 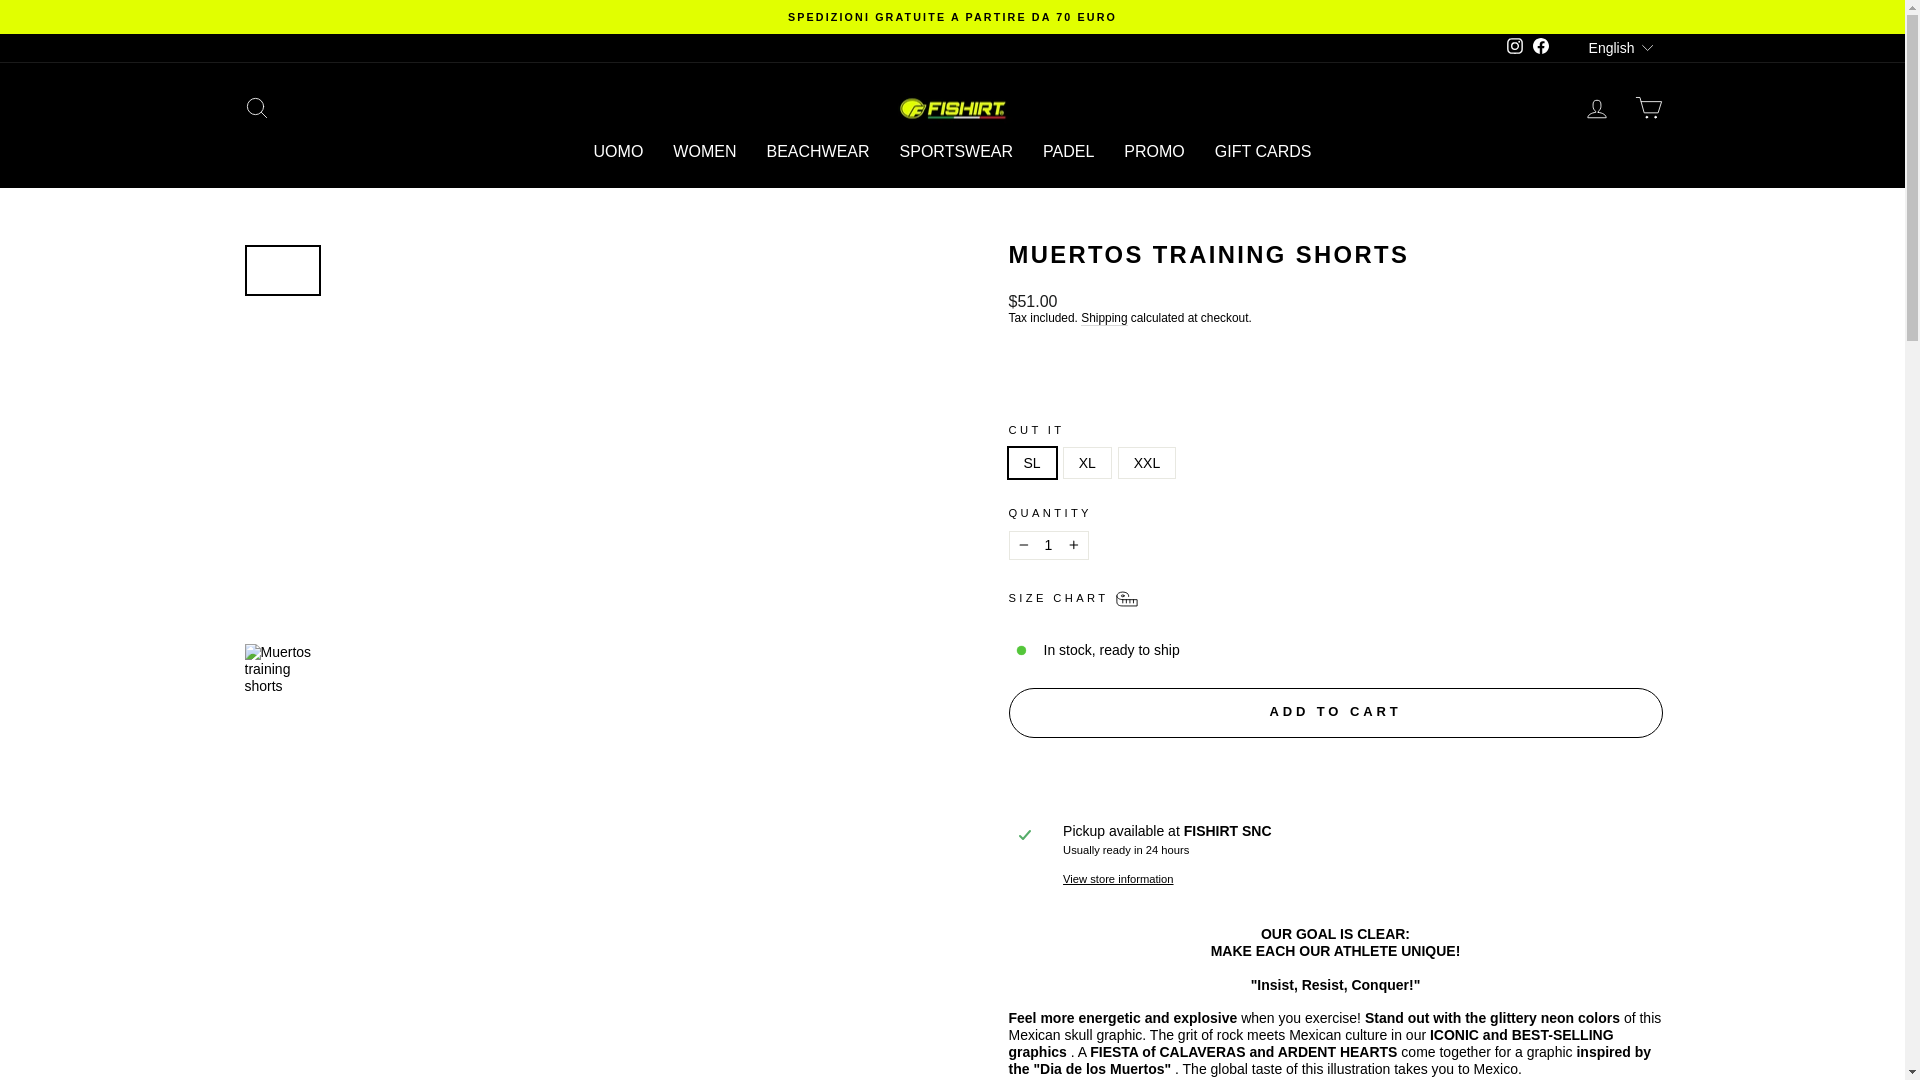 I want to click on FishirtShop on Instagram, so click(x=1514, y=47).